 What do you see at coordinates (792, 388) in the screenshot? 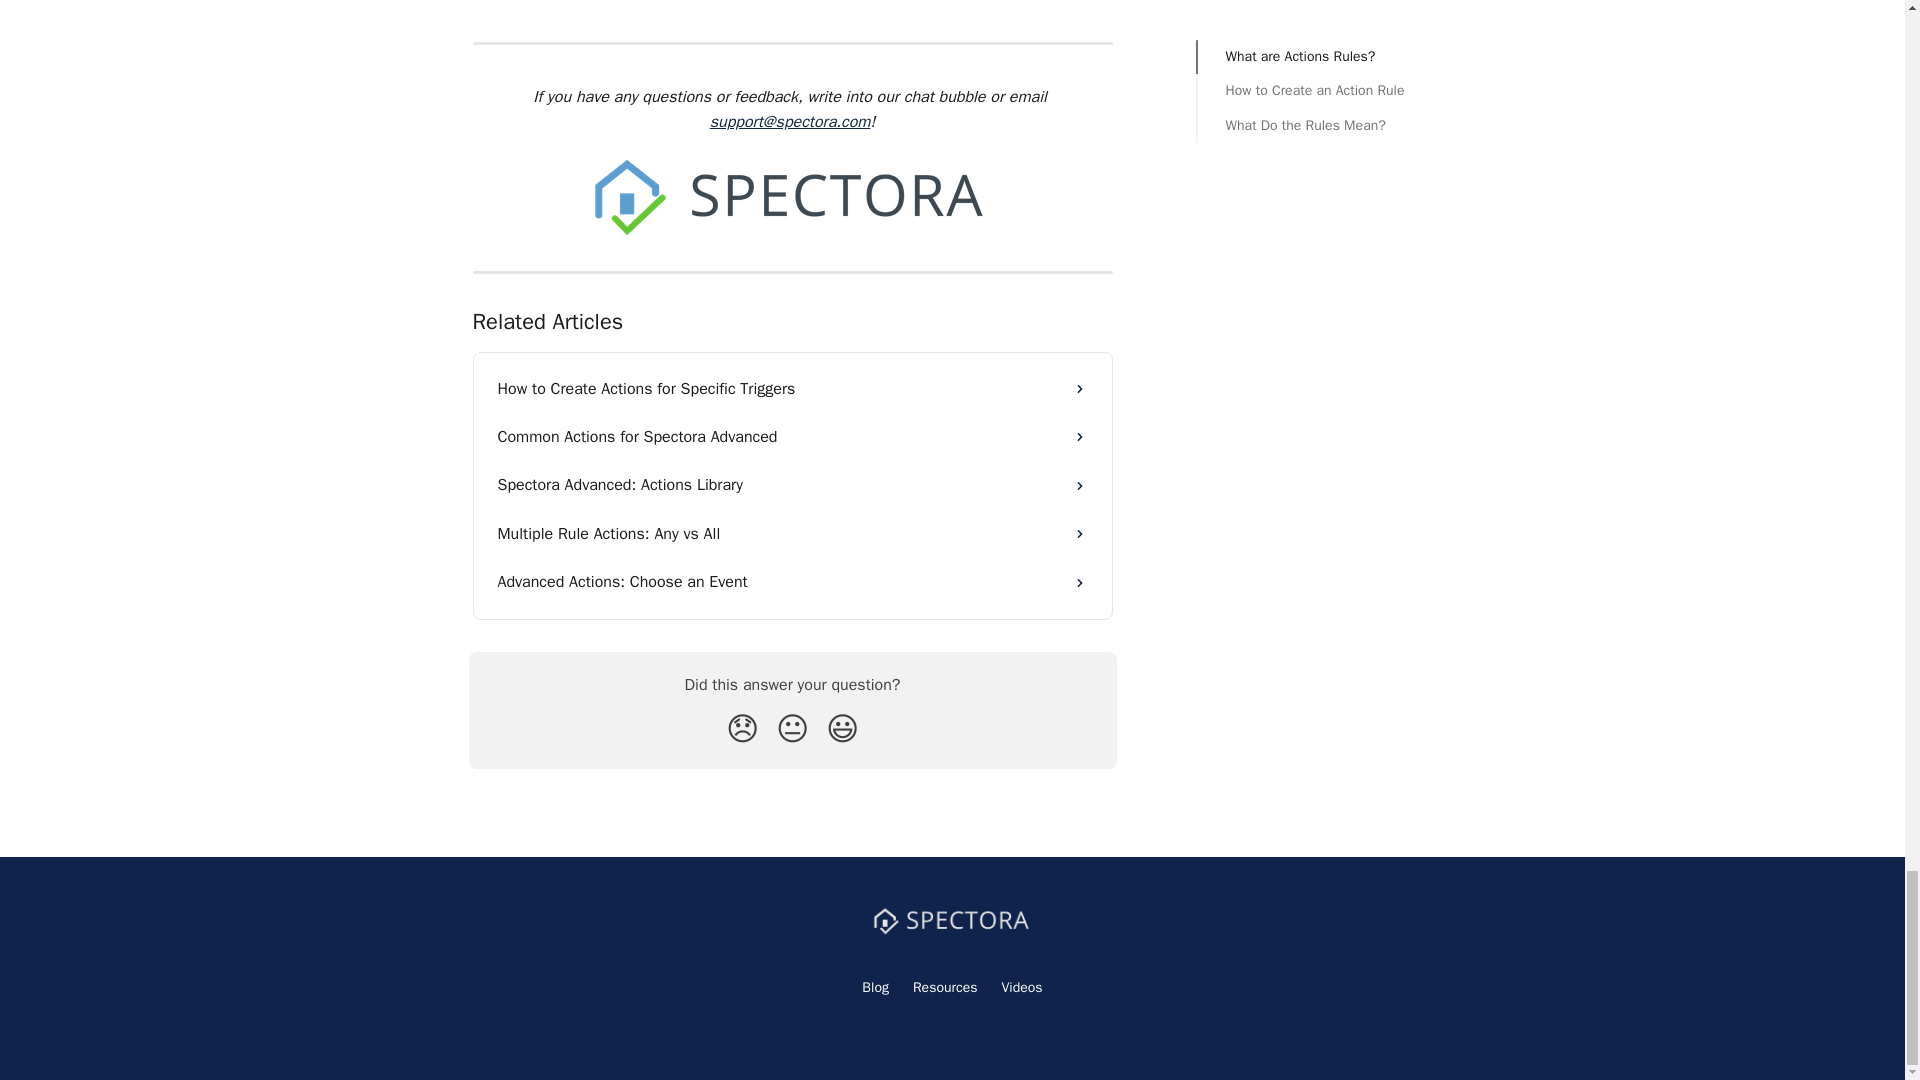
I see `How to Create Actions for Specific Triggers` at bounding box center [792, 388].